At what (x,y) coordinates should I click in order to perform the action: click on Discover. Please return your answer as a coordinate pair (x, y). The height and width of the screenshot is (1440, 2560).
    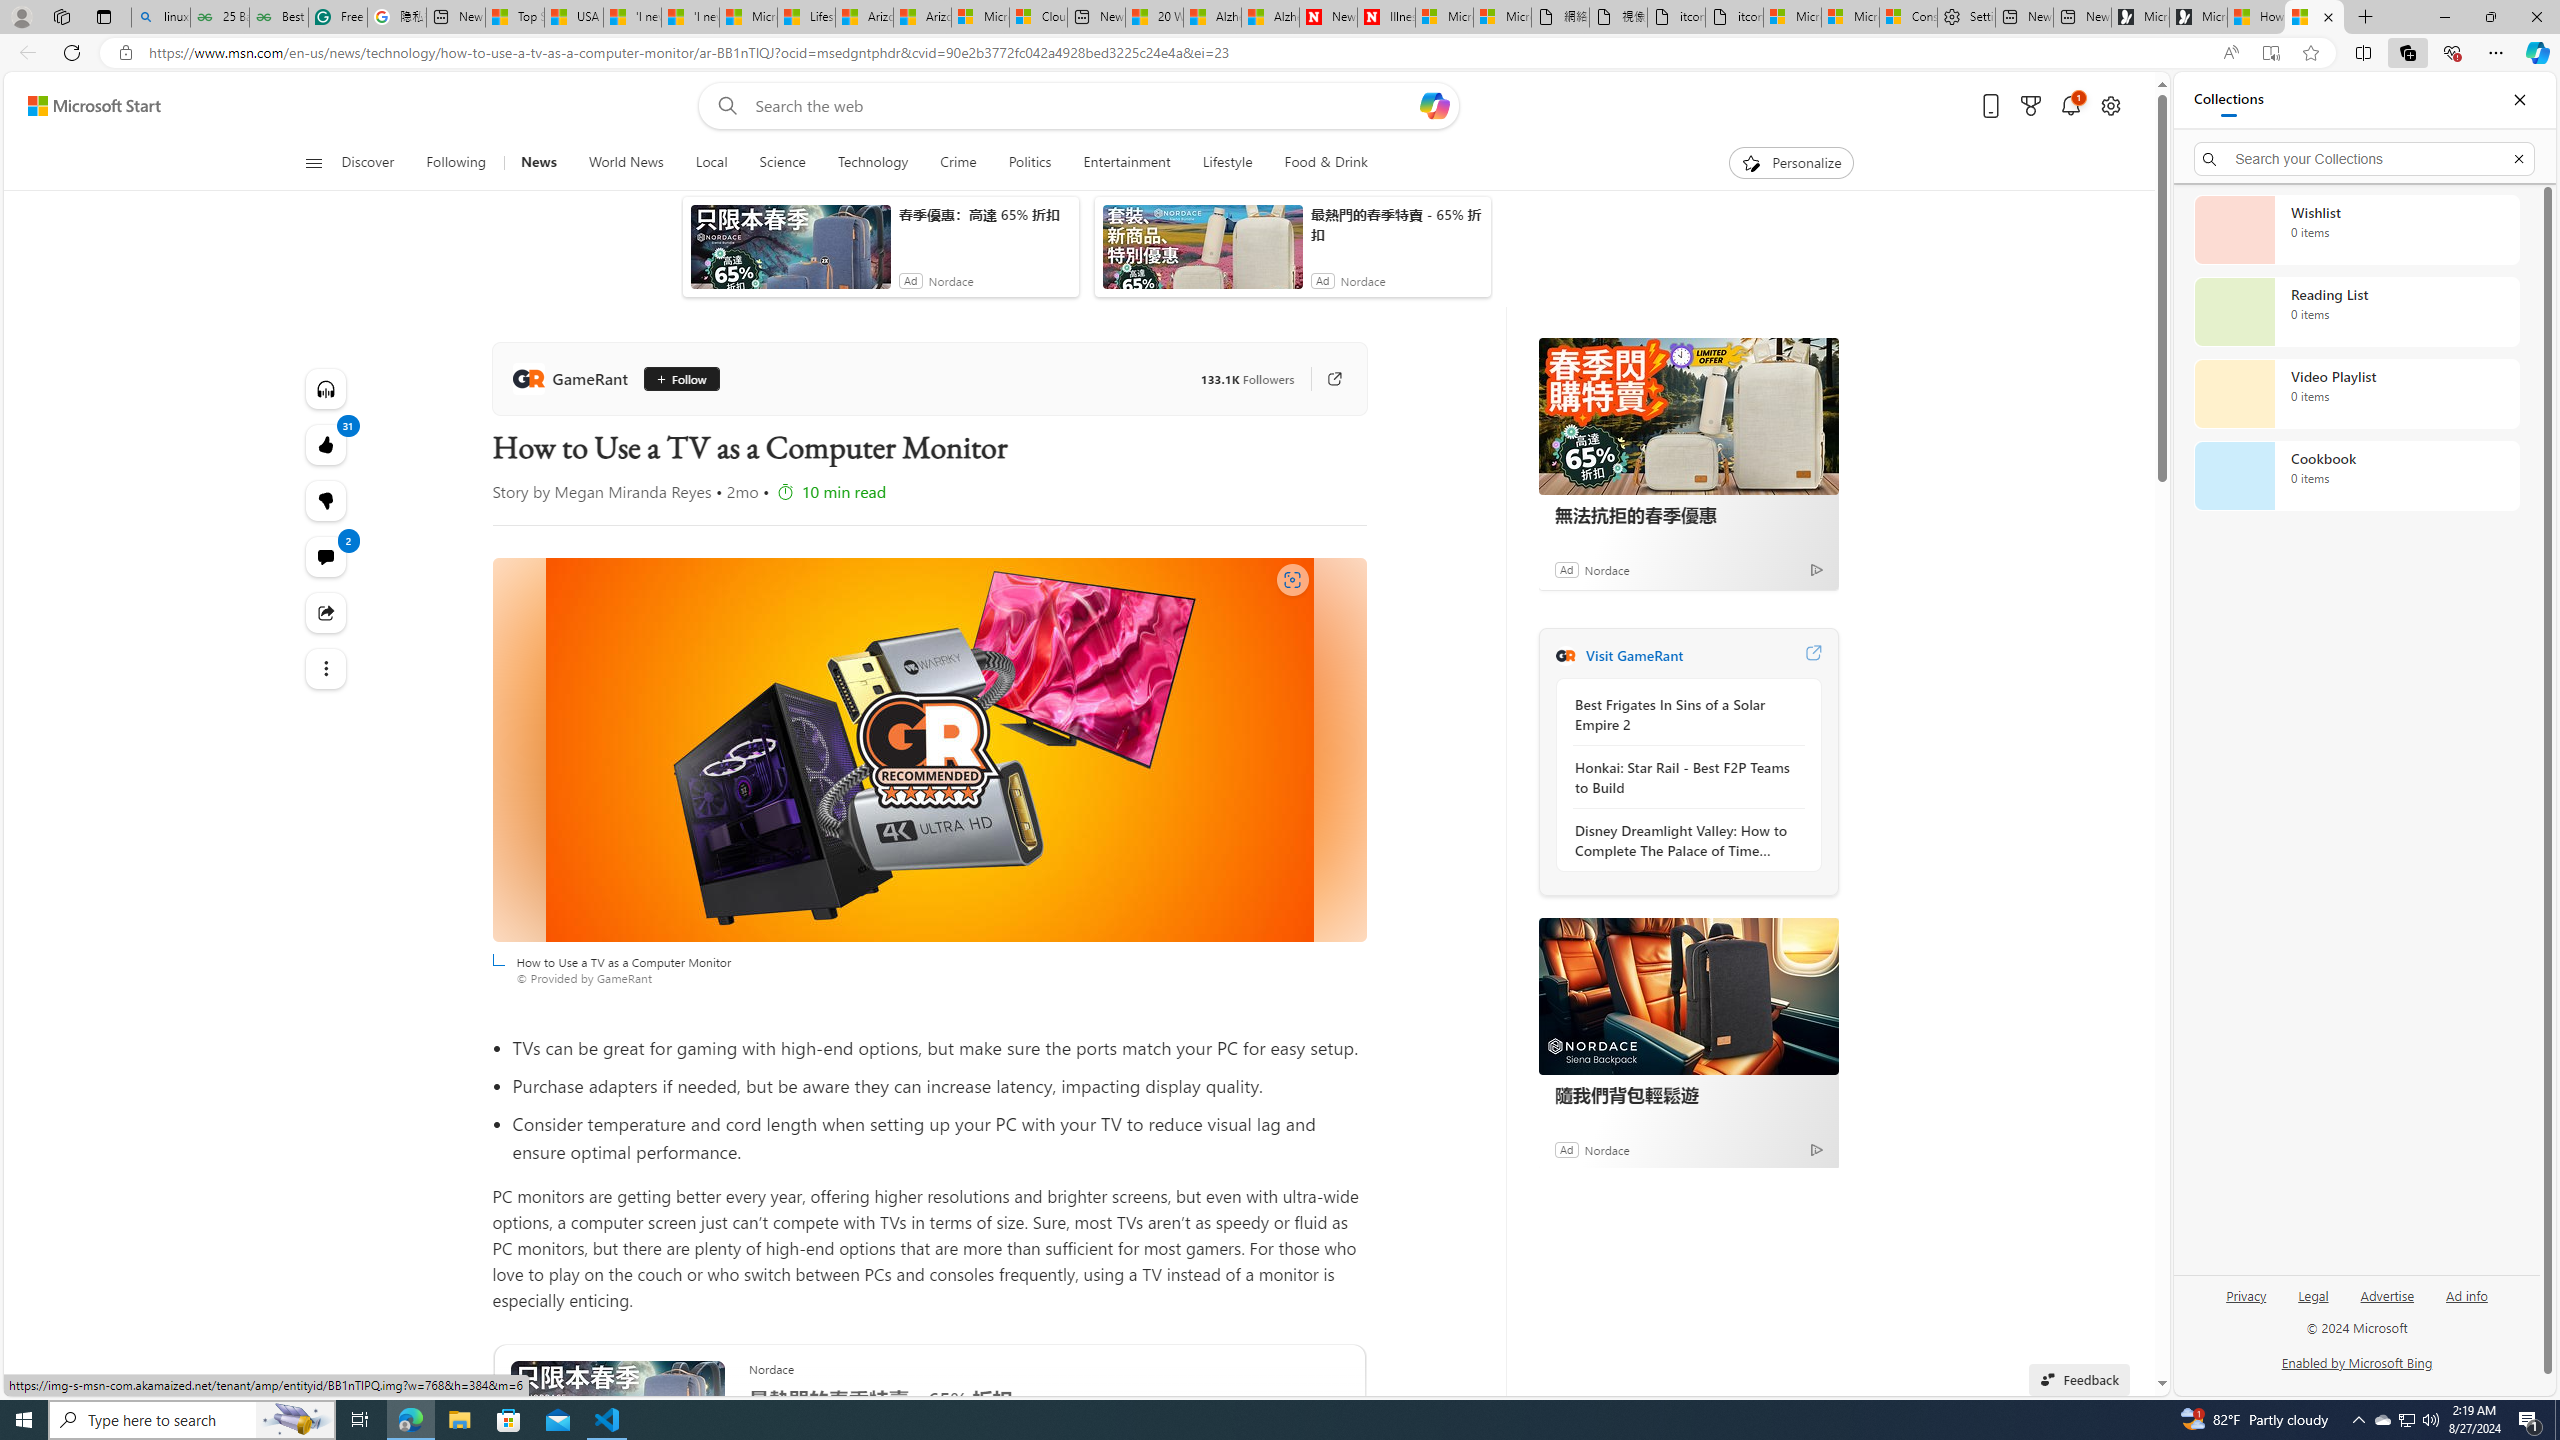
    Looking at the image, I should click on (367, 163).